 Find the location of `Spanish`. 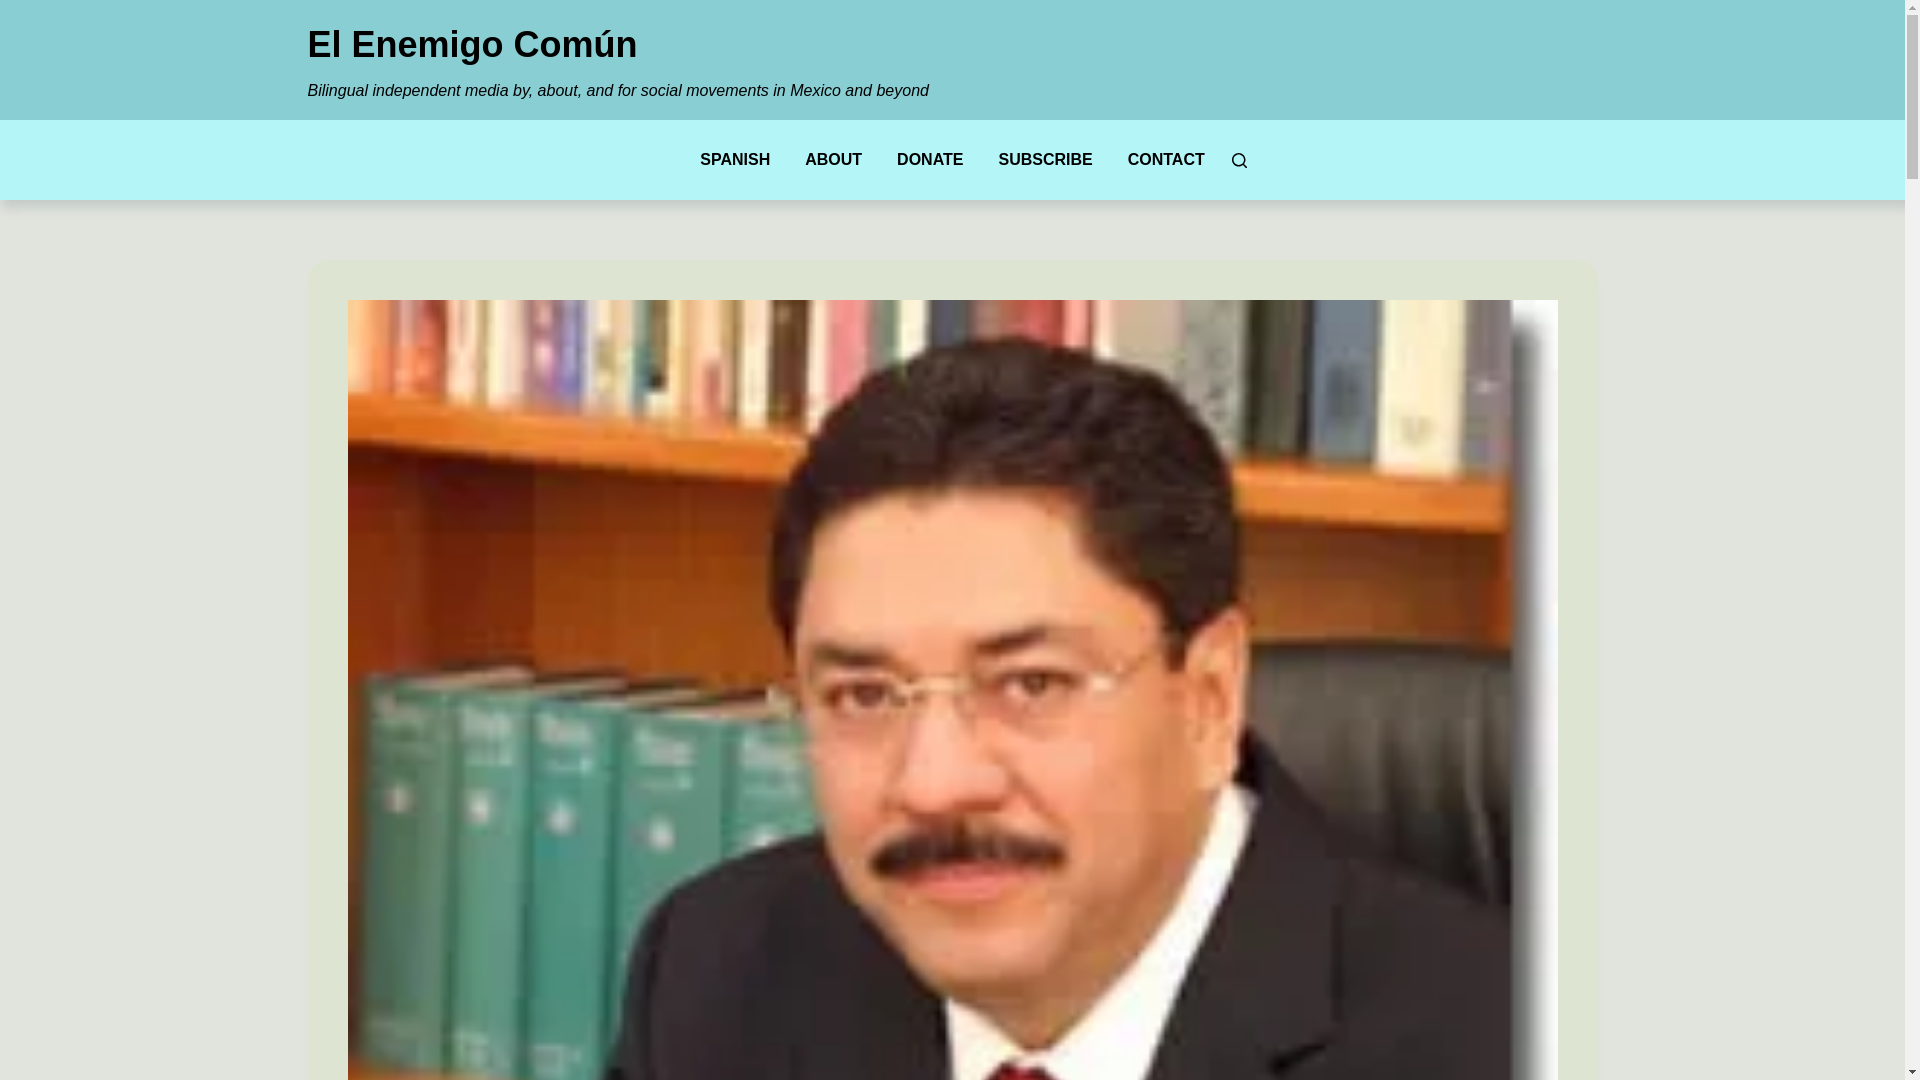

Spanish is located at coordinates (735, 159).